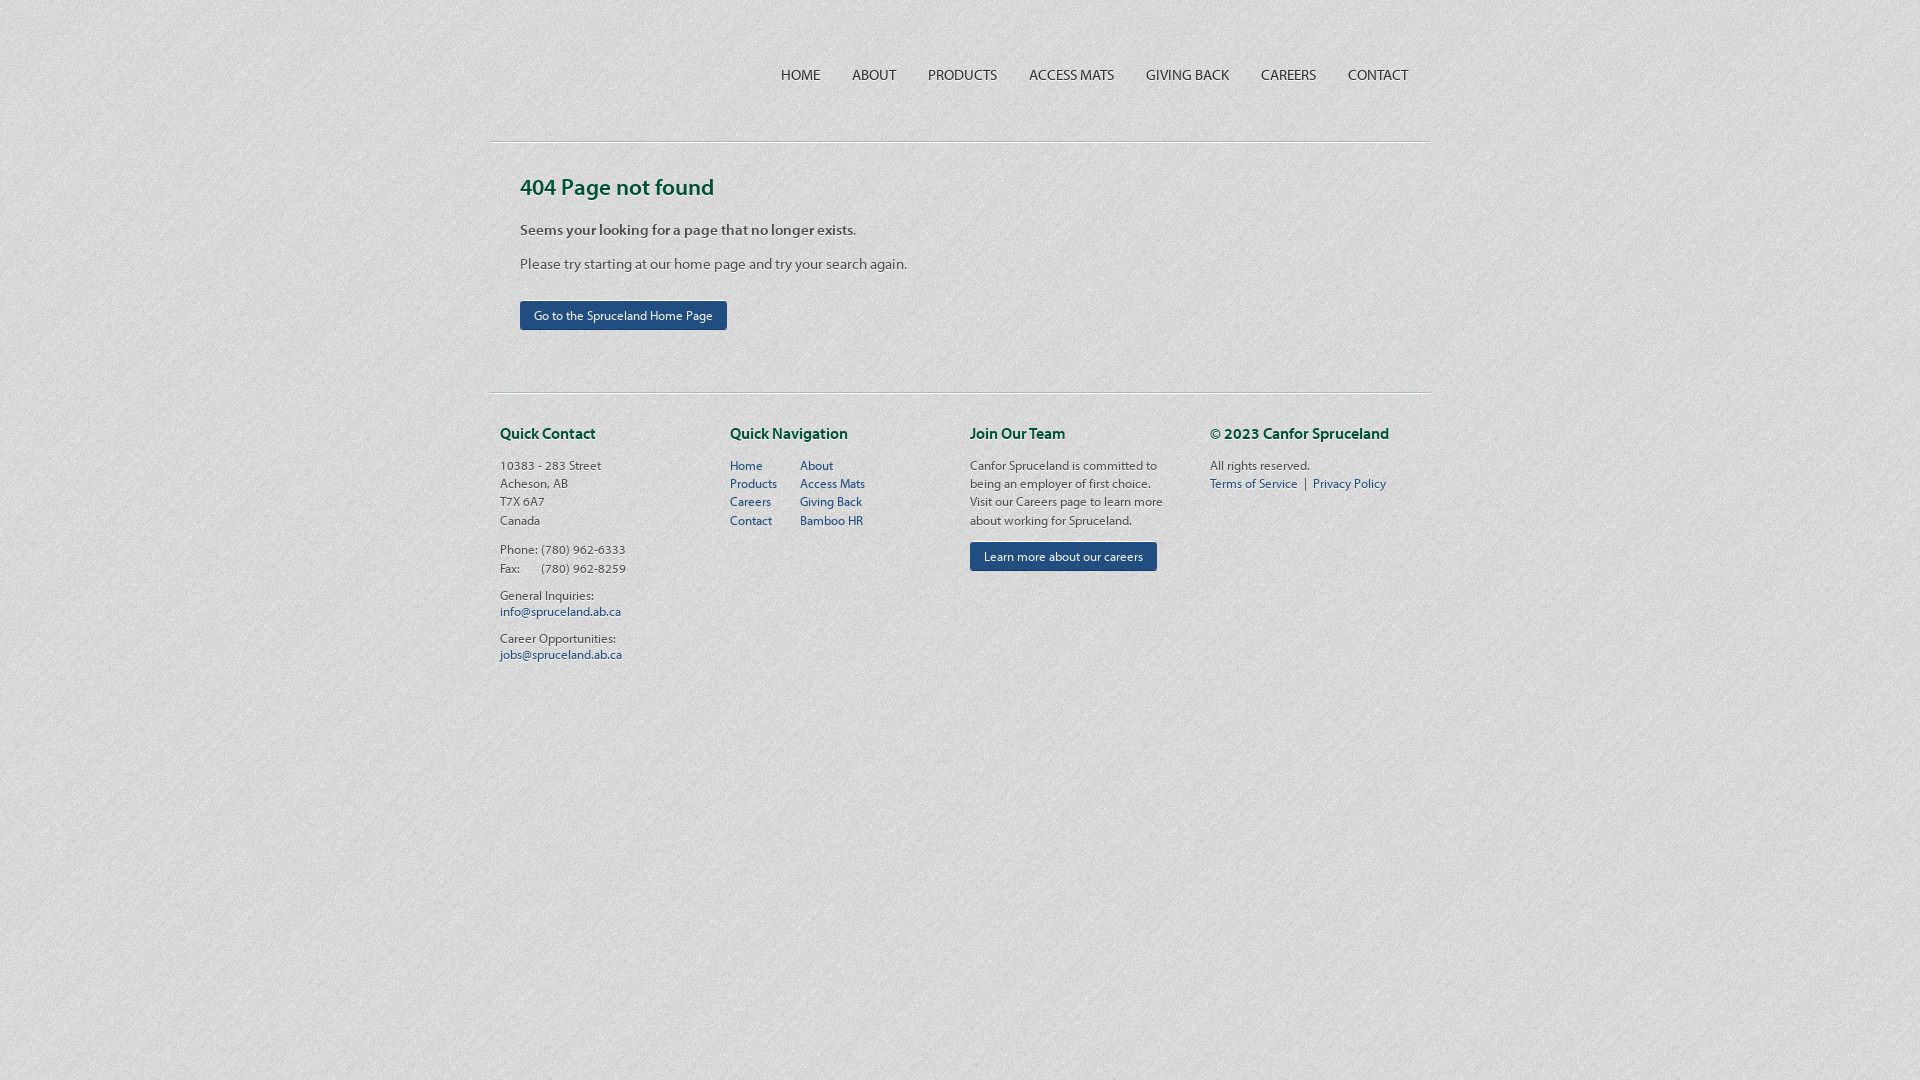 Image resolution: width=1920 pixels, height=1080 pixels. I want to click on CAREERS, so click(1288, 74).